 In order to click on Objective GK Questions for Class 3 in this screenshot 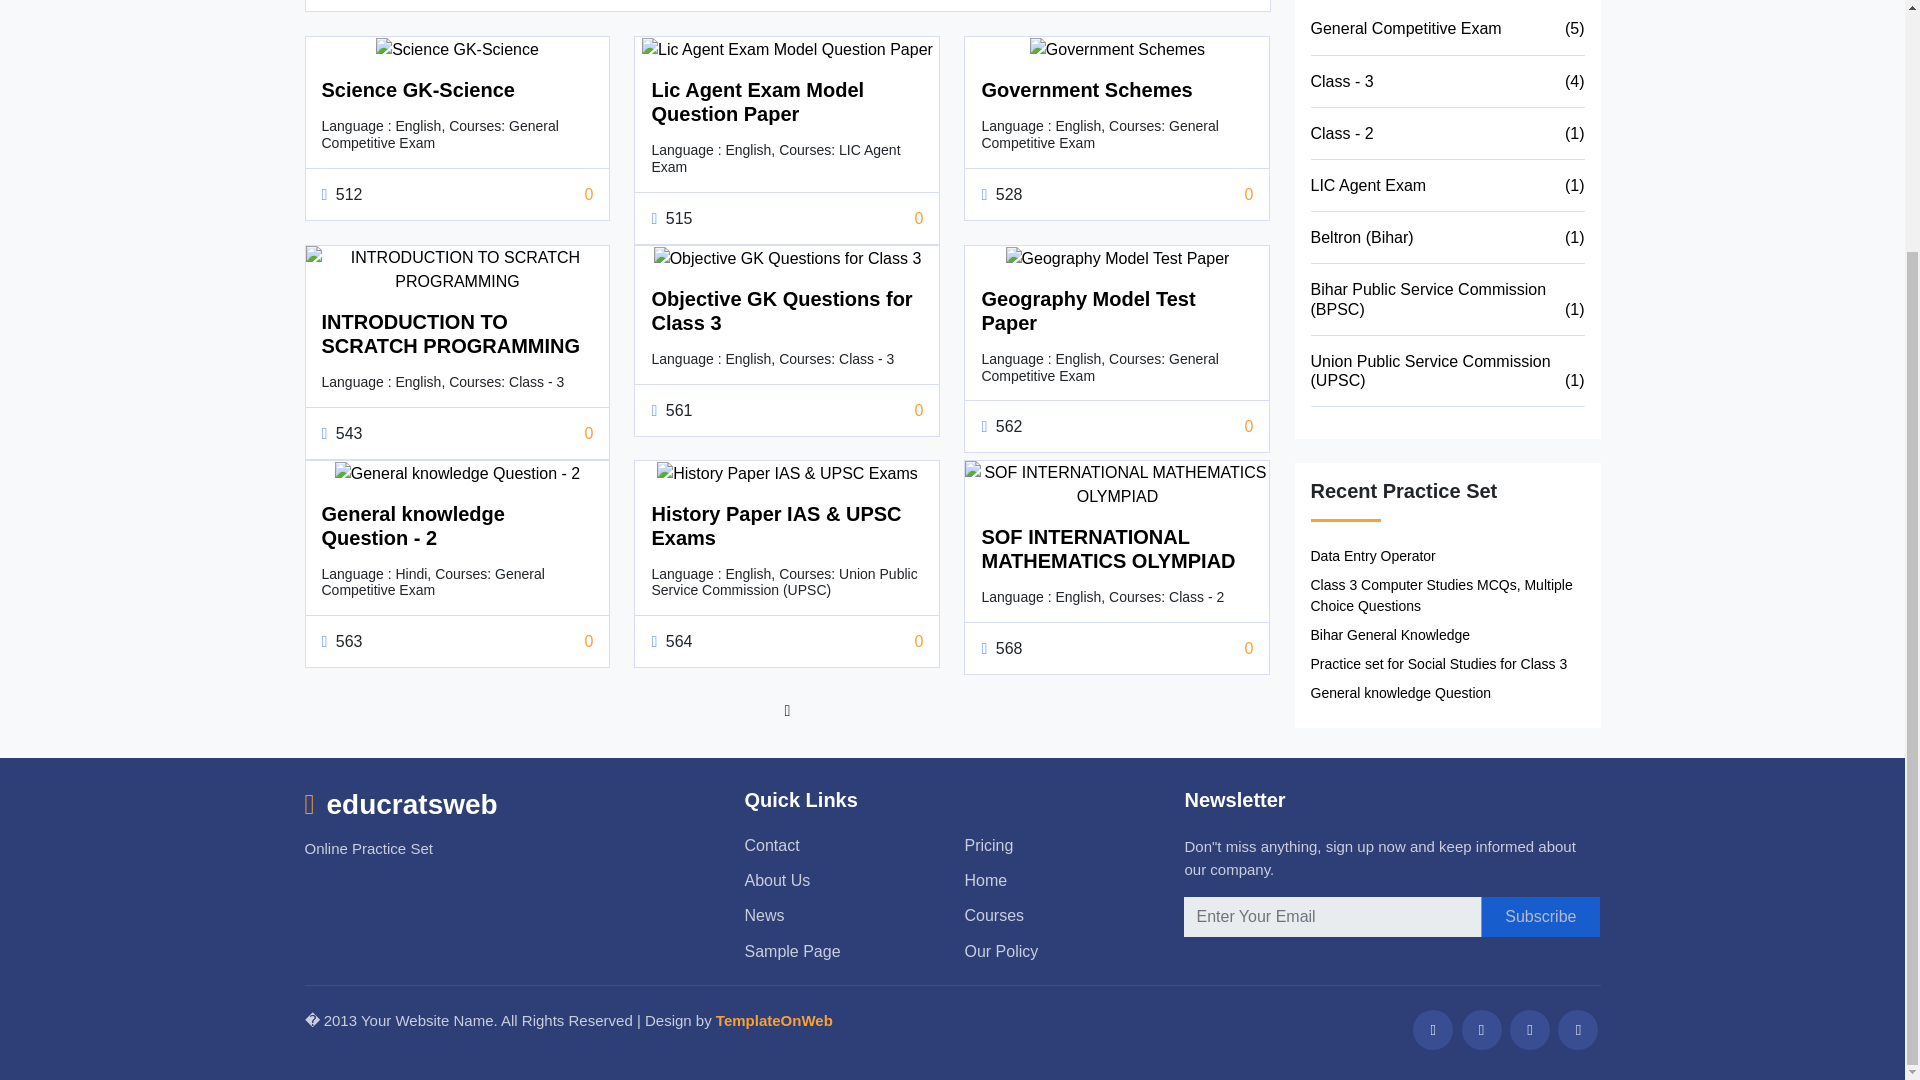, I will do `click(781, 310)`.